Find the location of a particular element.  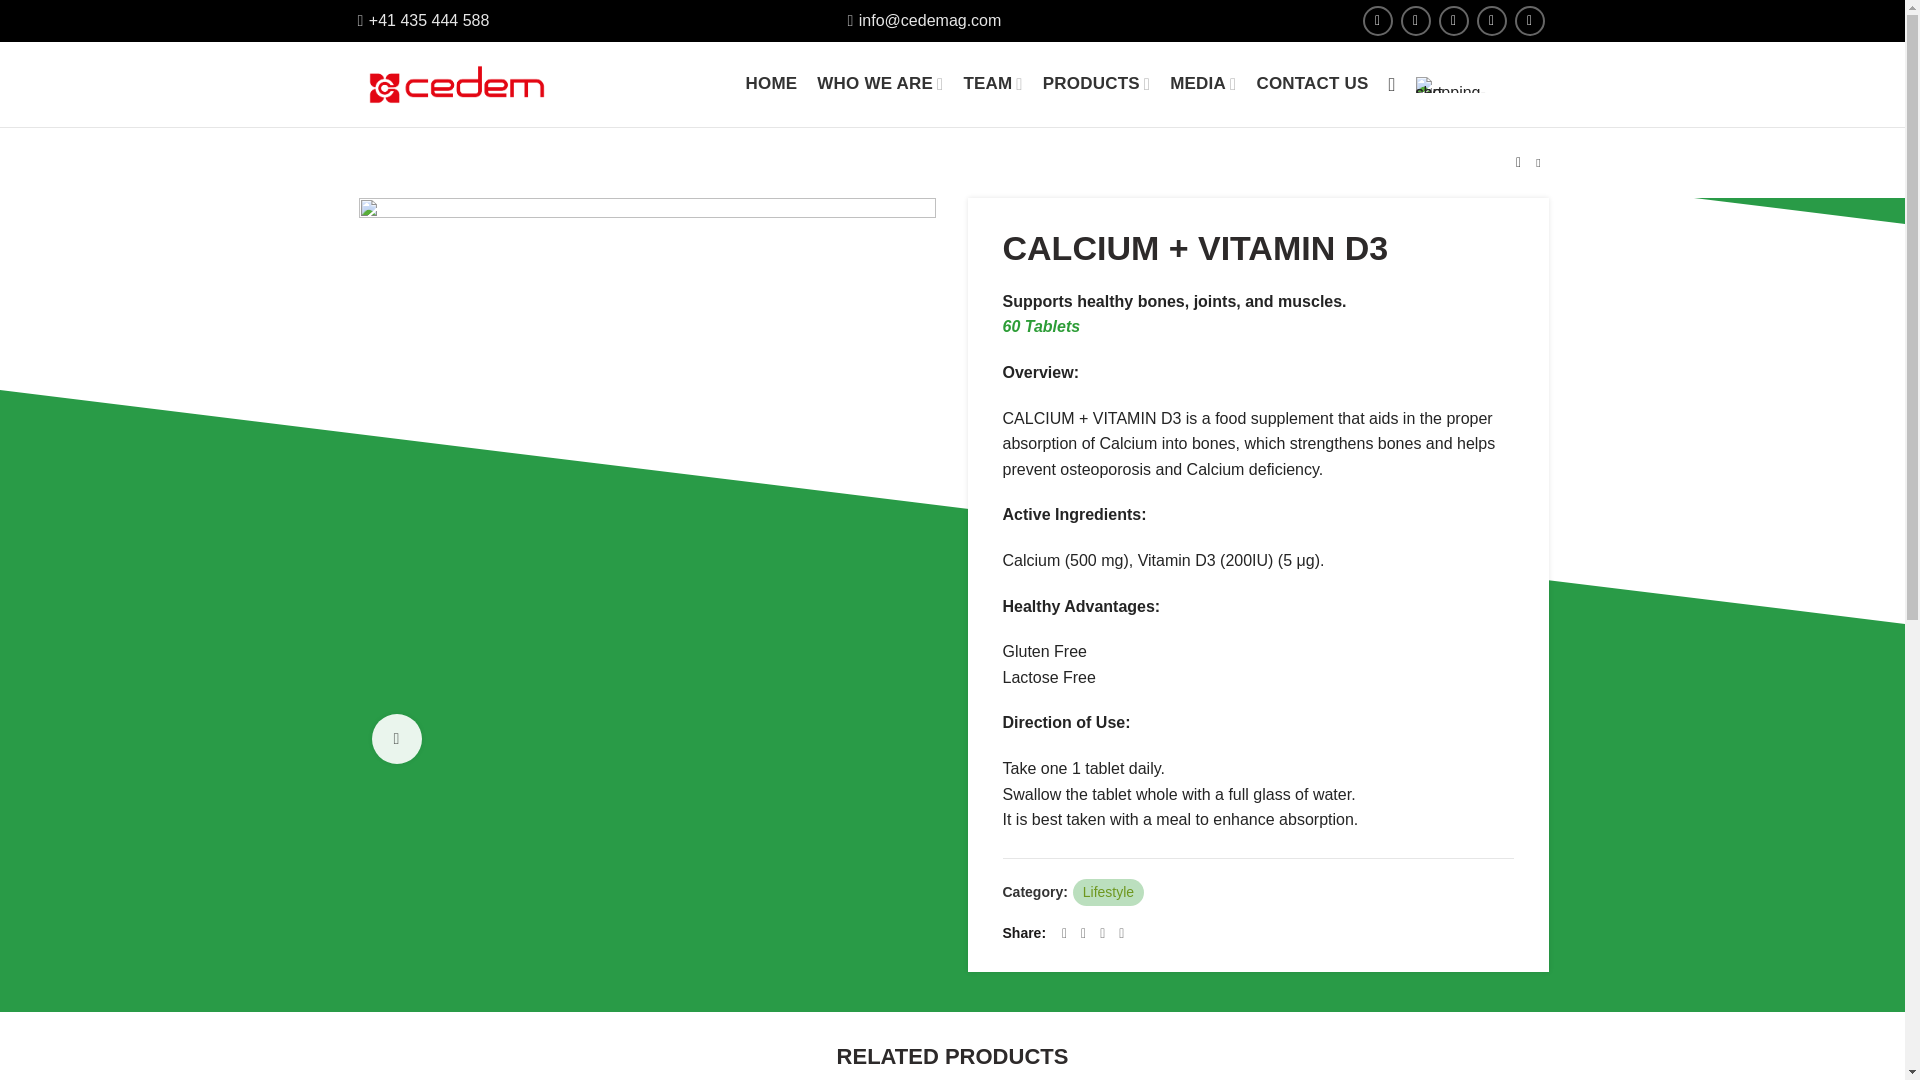

shopping-cart is located at coordinates (1451, 83).